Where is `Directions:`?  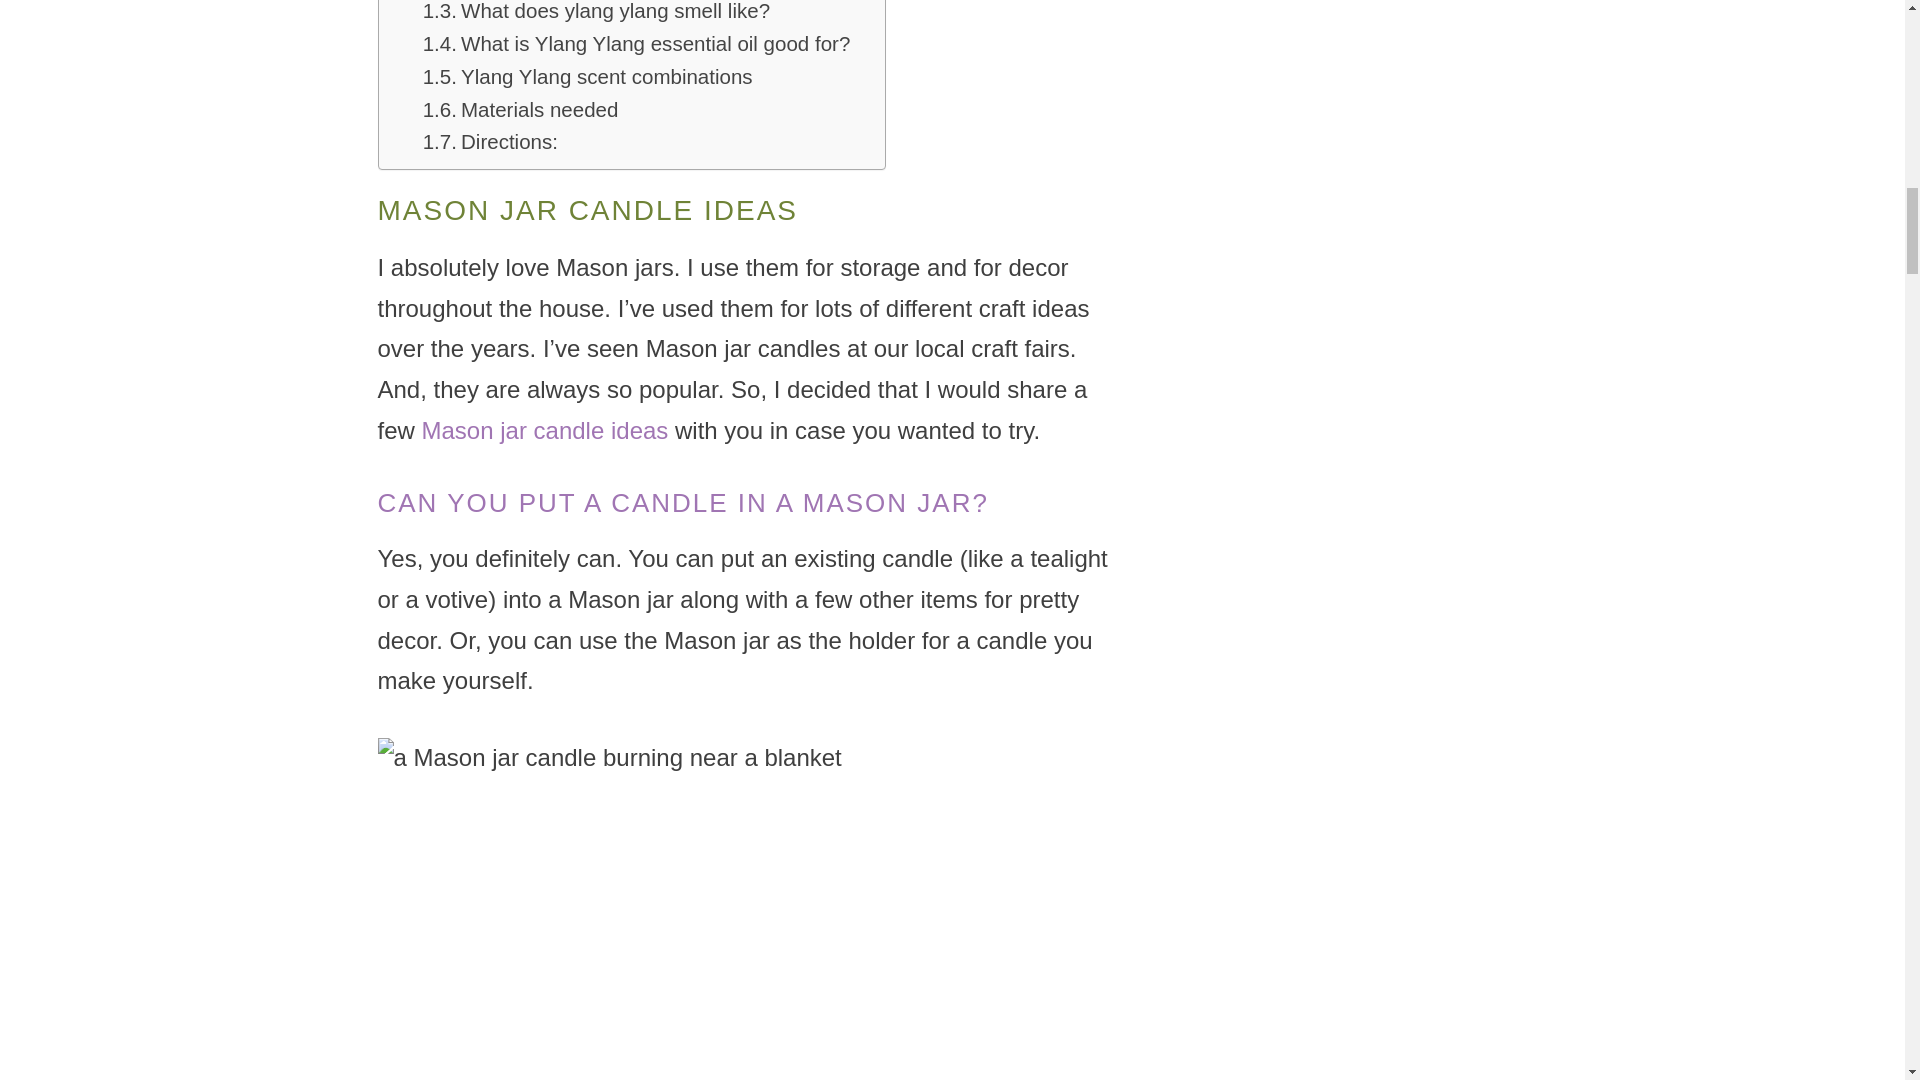
Directions: is located at coordinates (490, 142).